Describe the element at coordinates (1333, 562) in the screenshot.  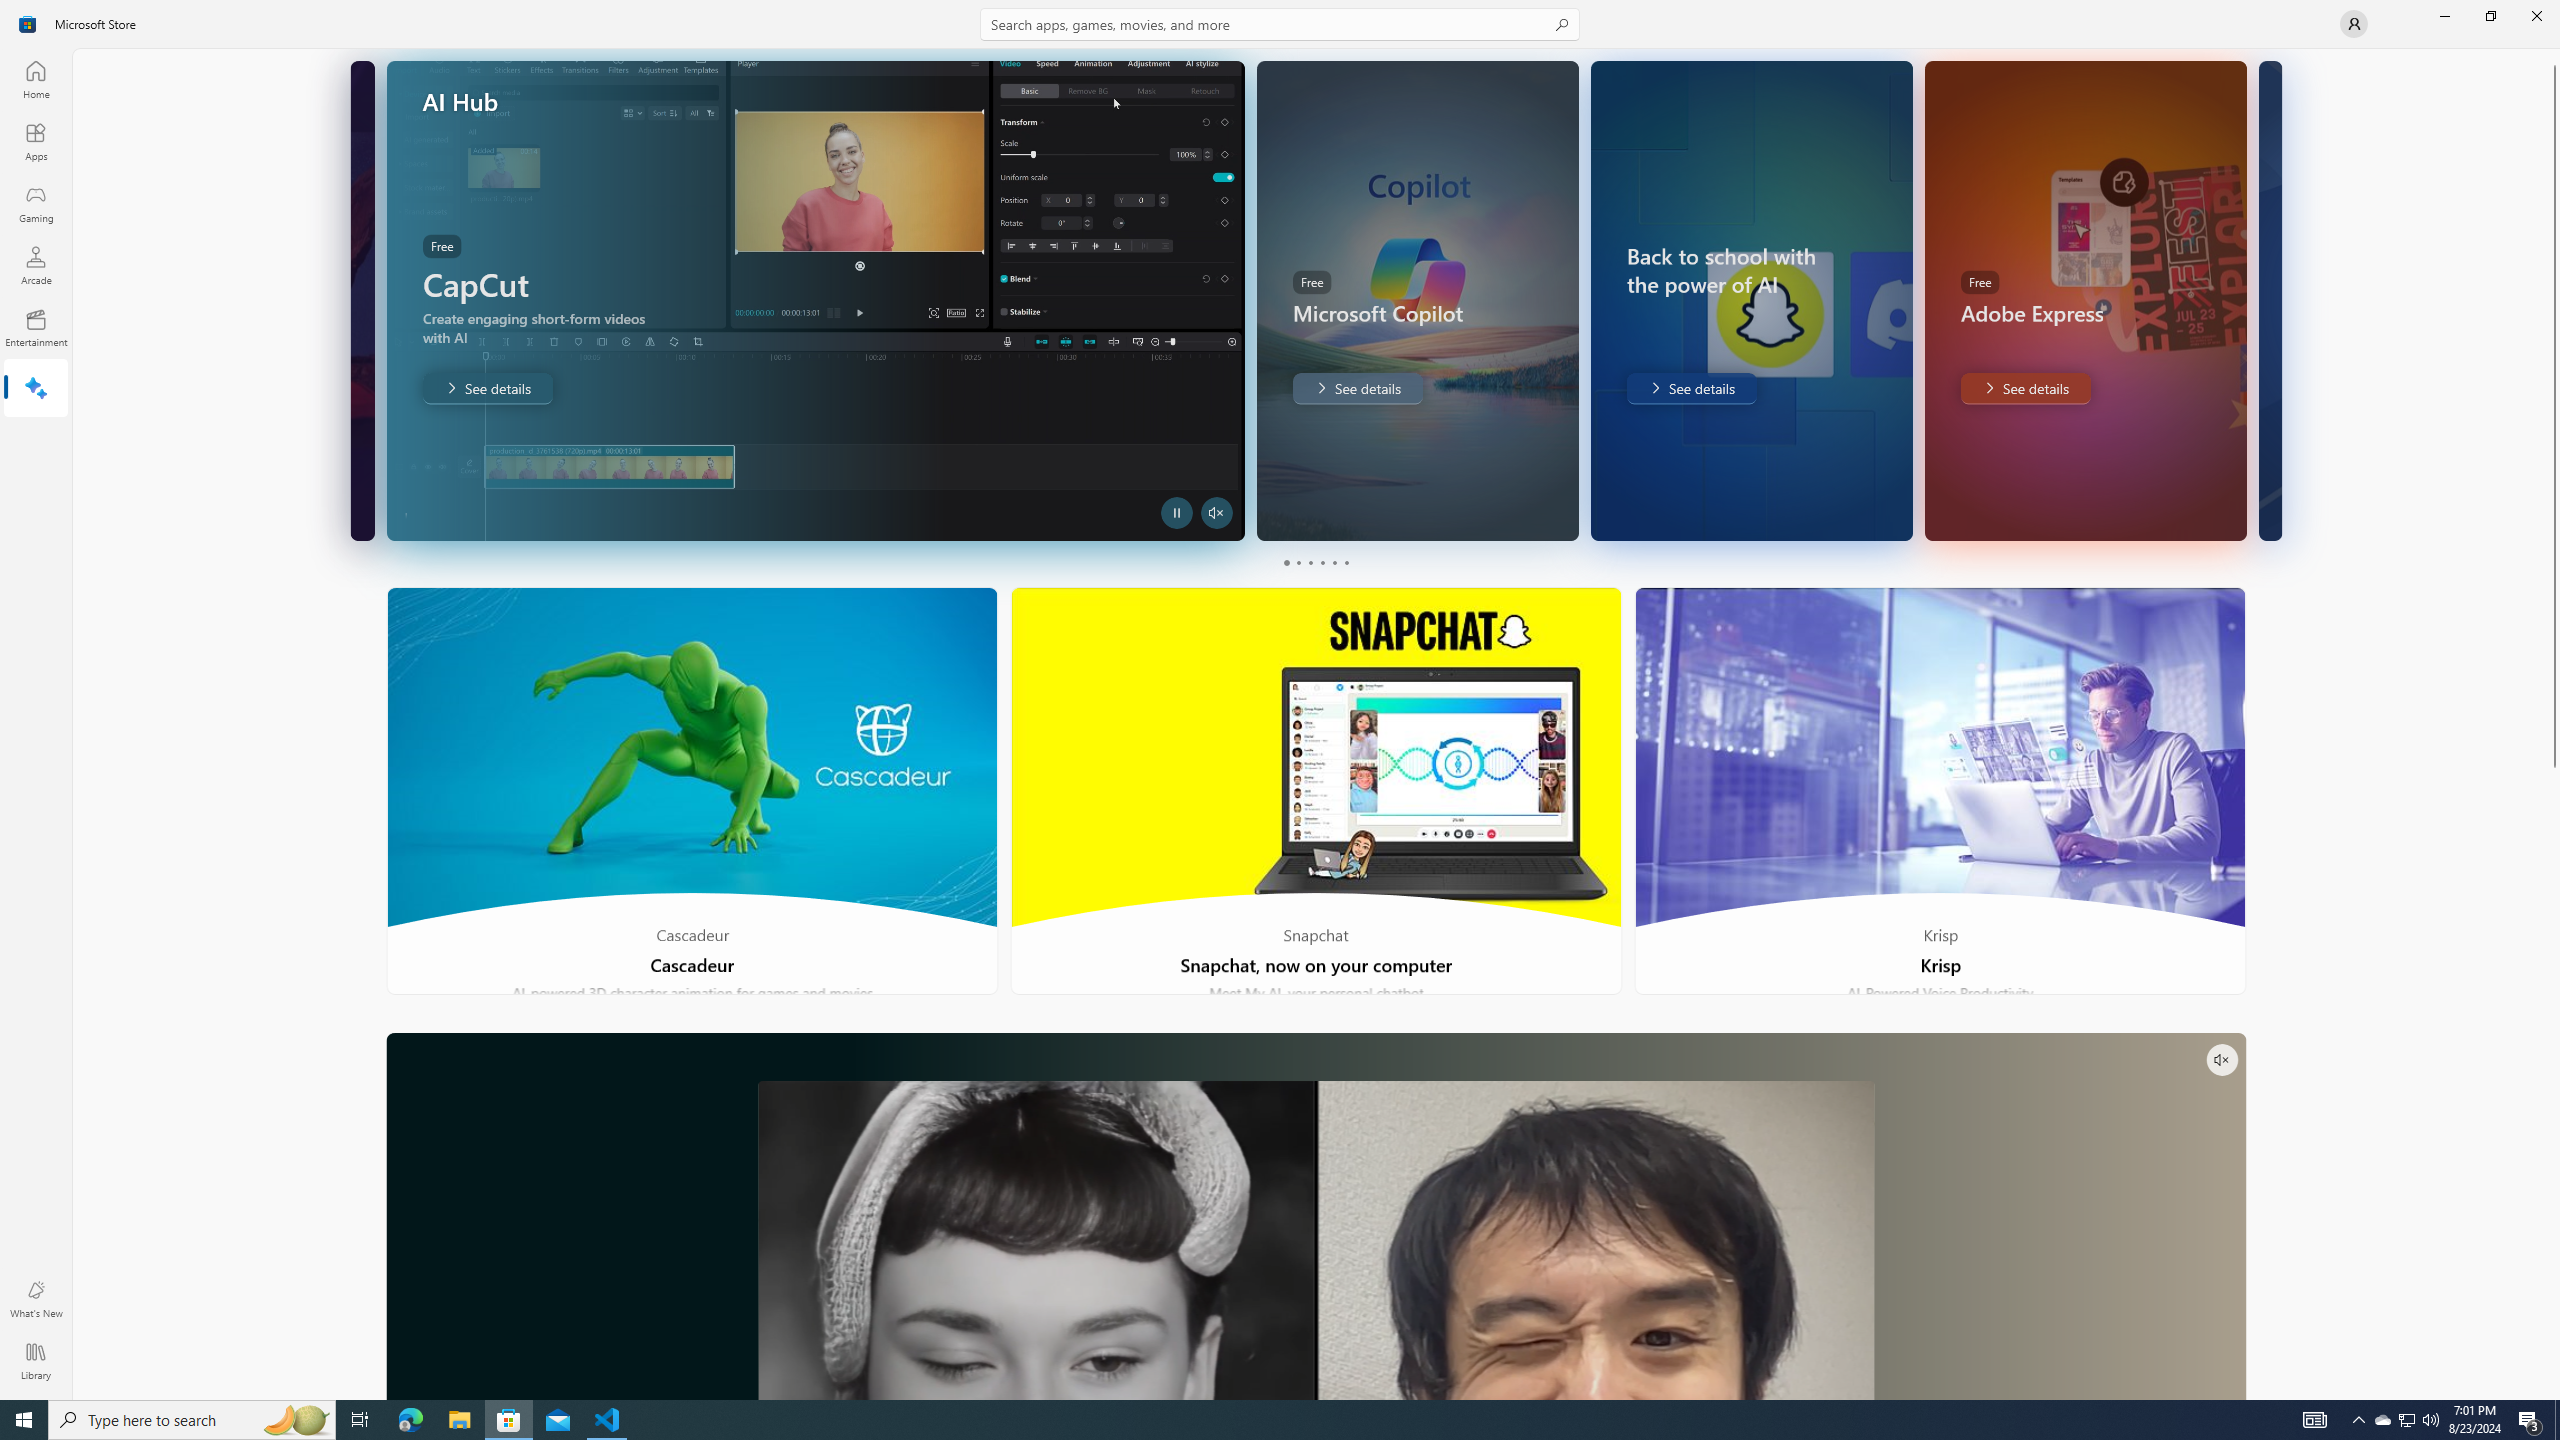
I see `Page 5` at that location.